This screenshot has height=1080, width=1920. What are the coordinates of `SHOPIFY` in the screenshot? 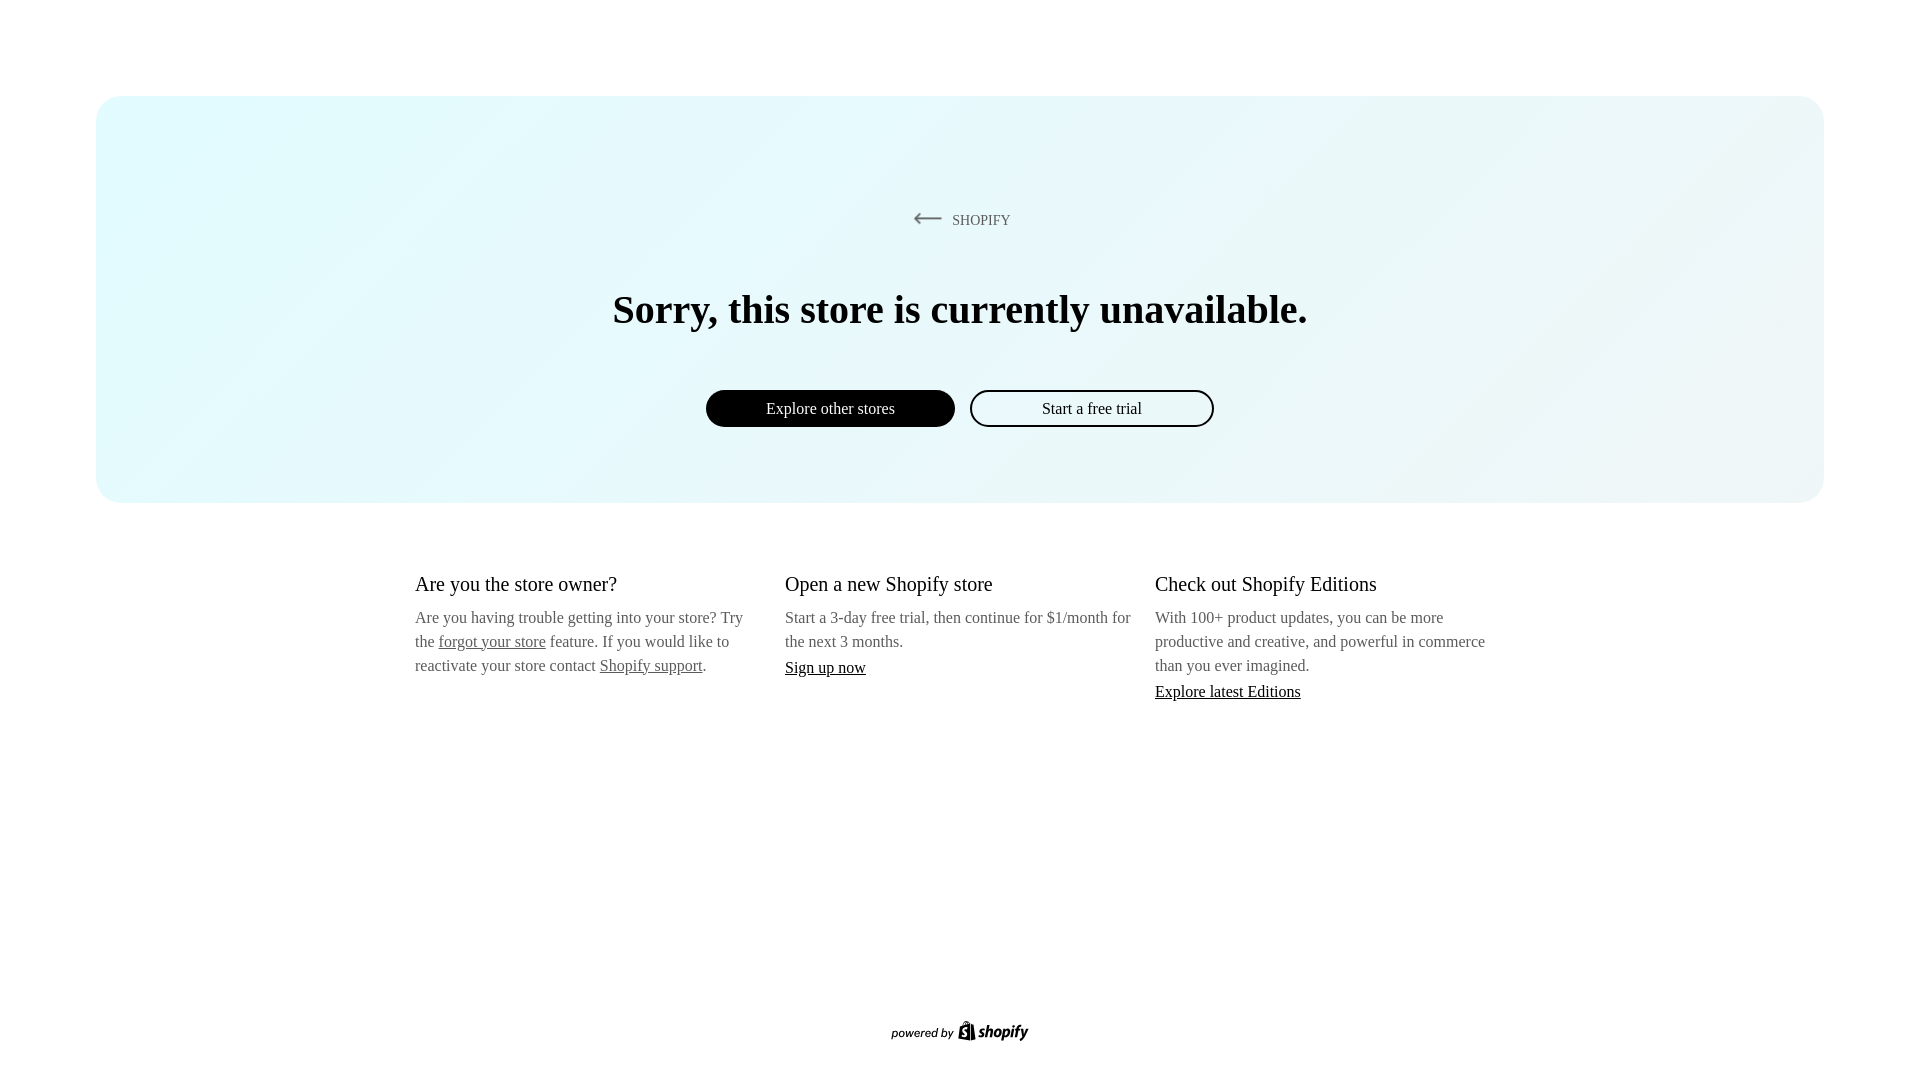 It's located at (958, 219).